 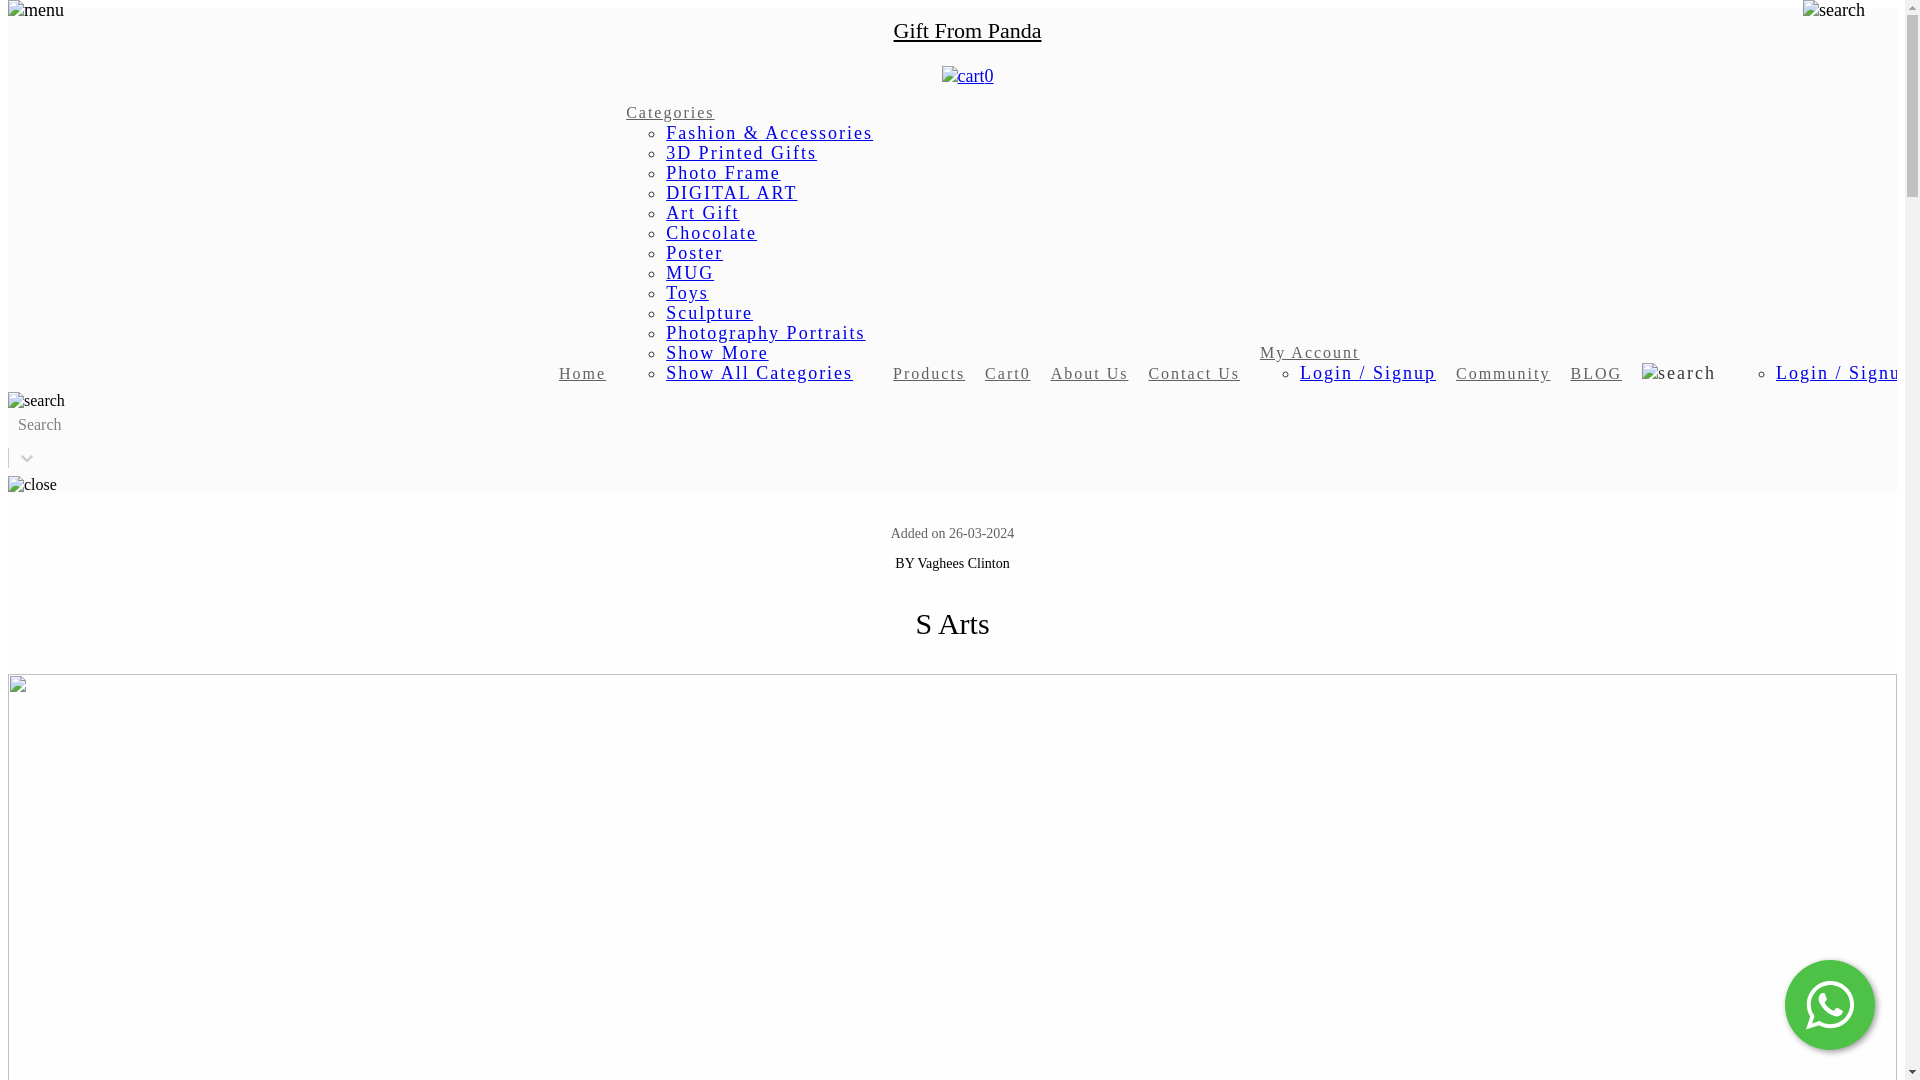 What do you see at coordinates (702, 212) in the screenshot?
I see `Art Gift` at bounding box center [702, 212].